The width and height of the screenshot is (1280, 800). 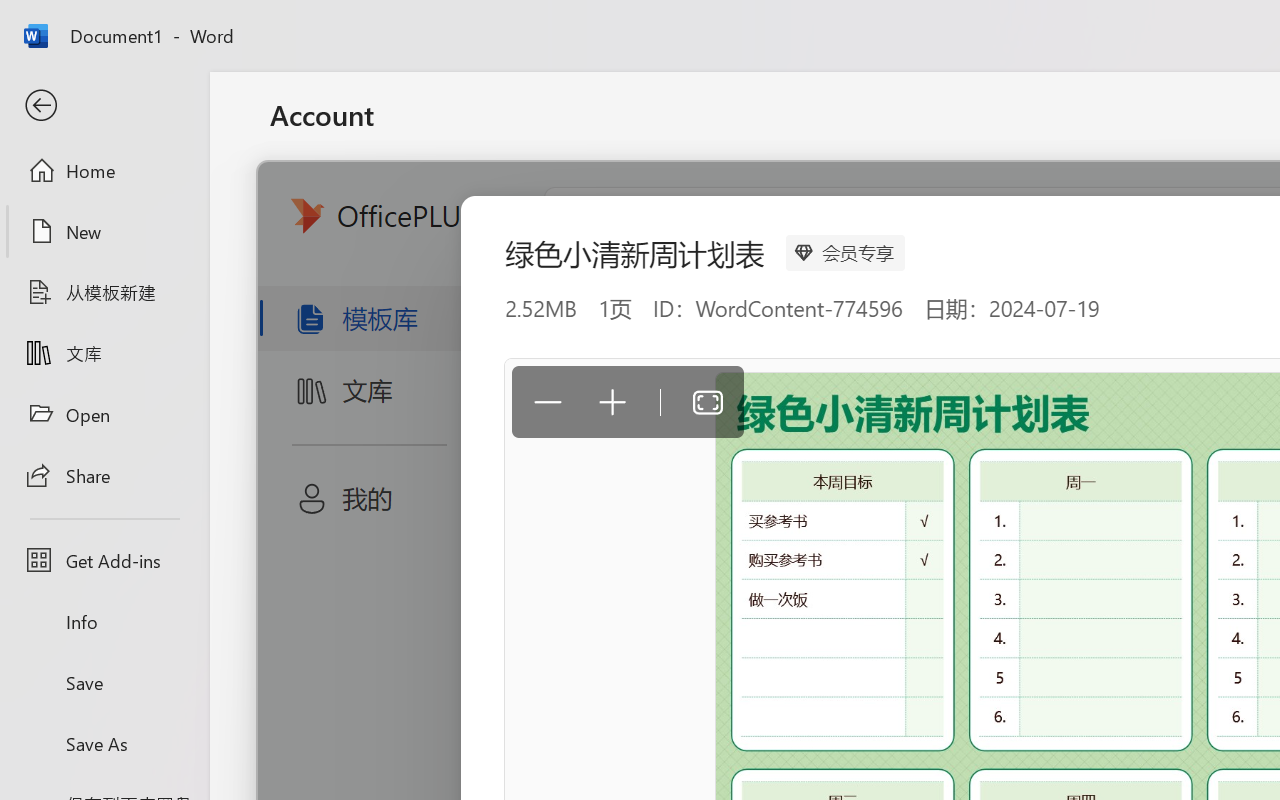 What do you see at coordinates (104, 106) in the screenshot?
I see `Back` at bounding box center [104, 106].